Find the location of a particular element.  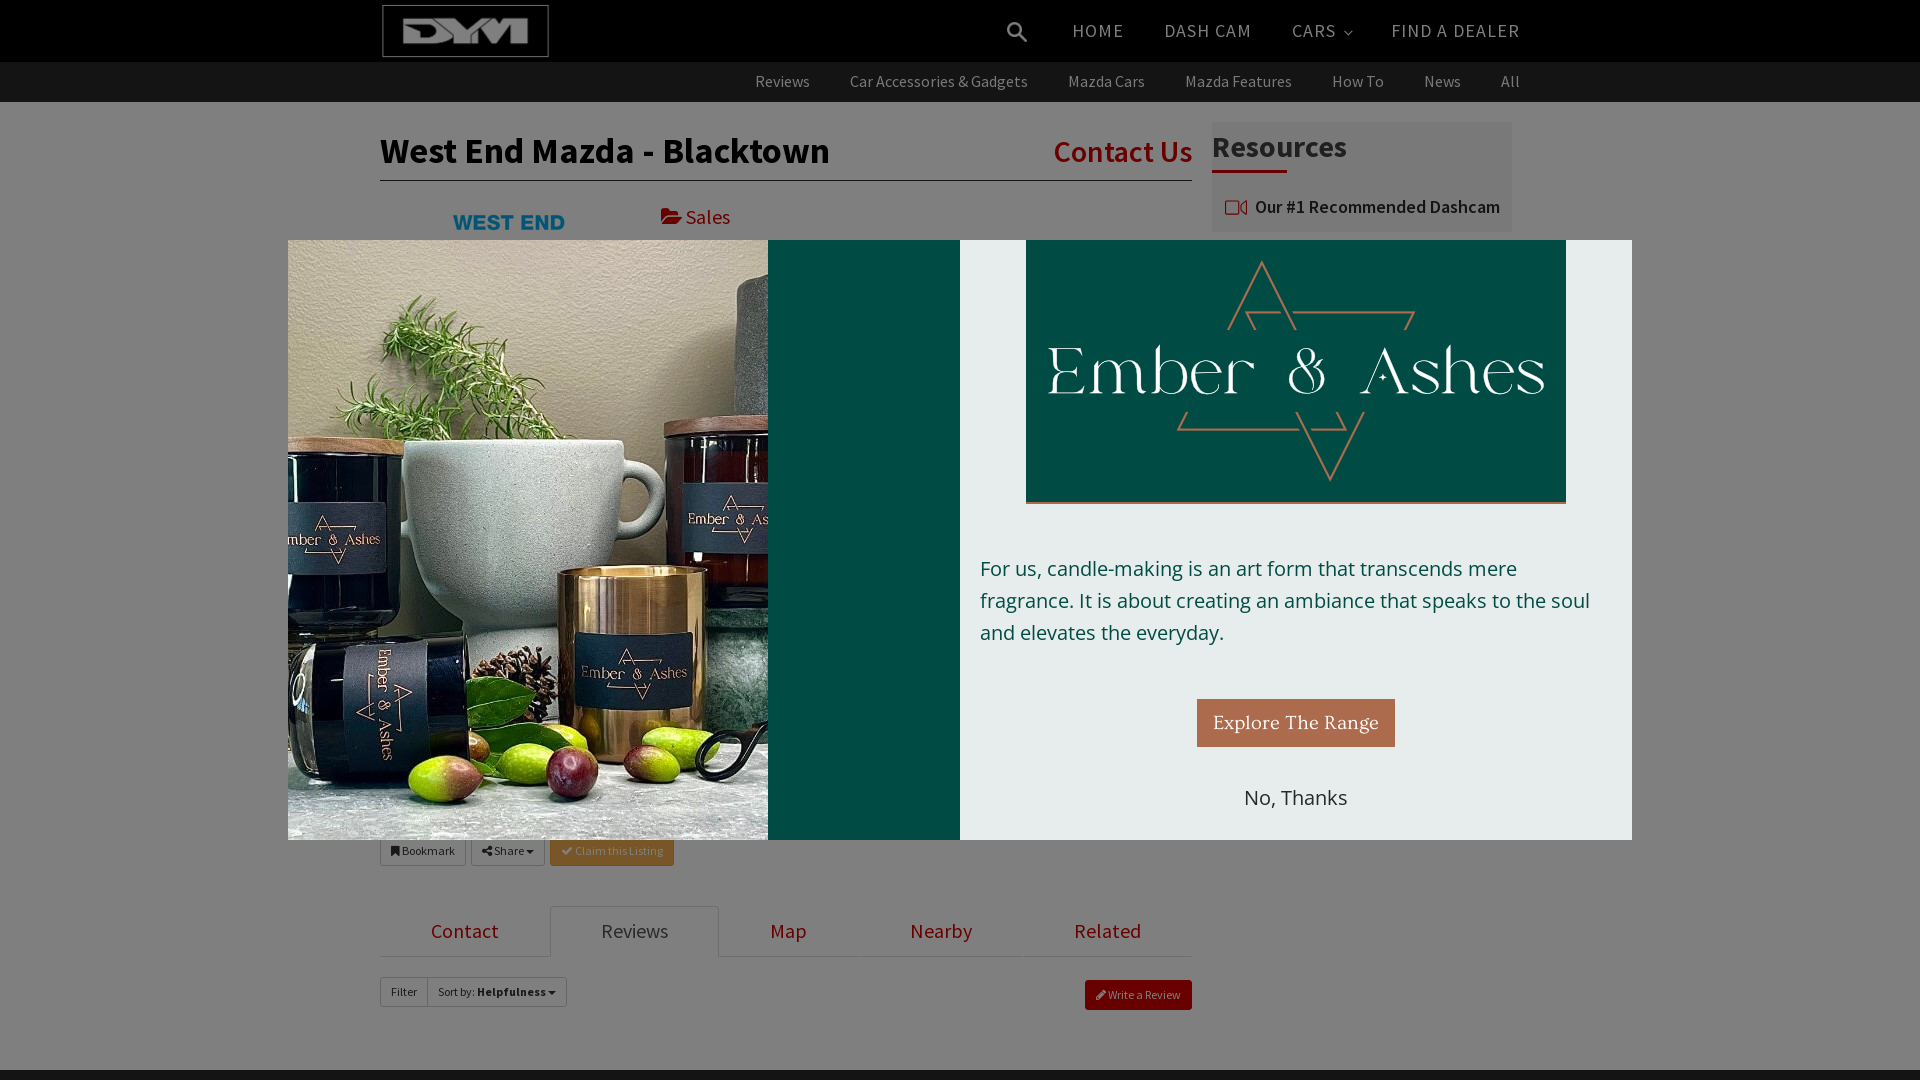

Filter is located at coordinates (404, 992).